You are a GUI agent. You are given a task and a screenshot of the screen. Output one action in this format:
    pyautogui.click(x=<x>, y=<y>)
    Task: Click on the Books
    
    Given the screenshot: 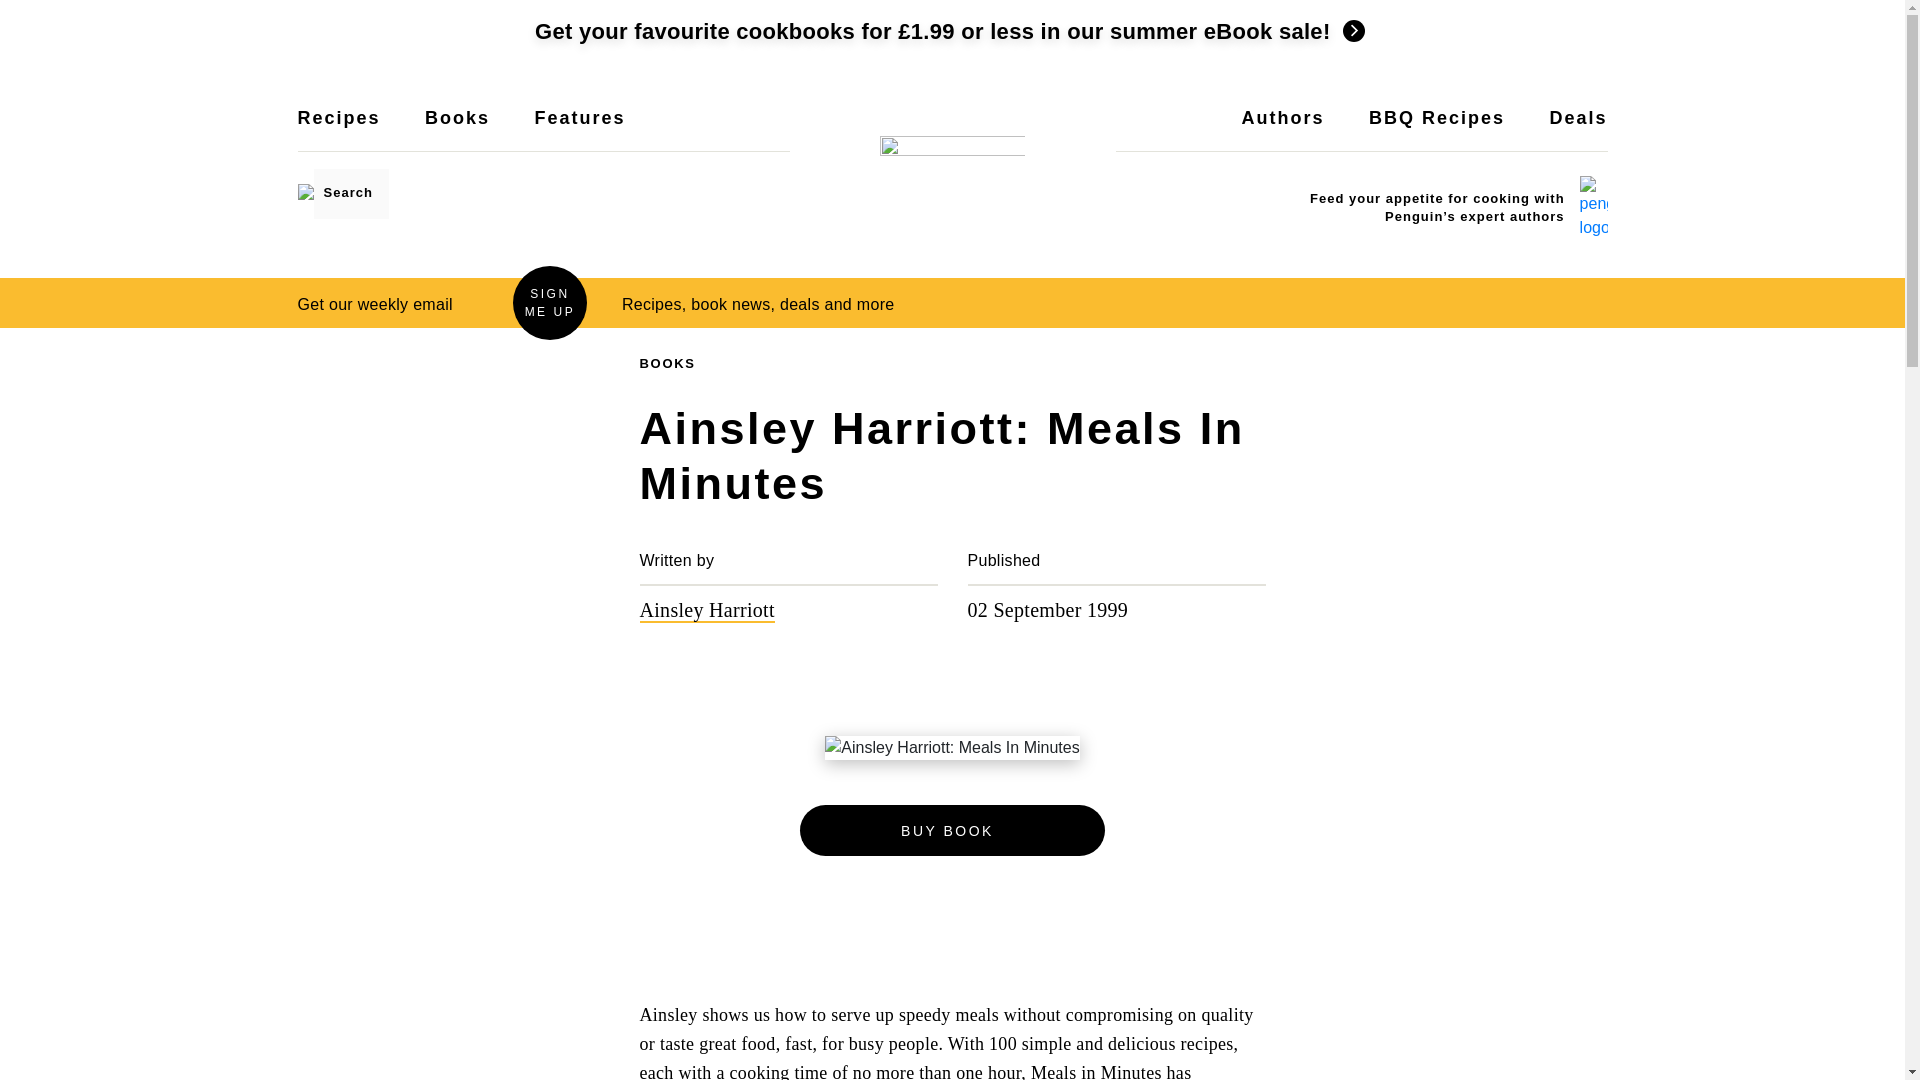 What is the action you would take?
    pyautogui.click(x=456, y=130)
    